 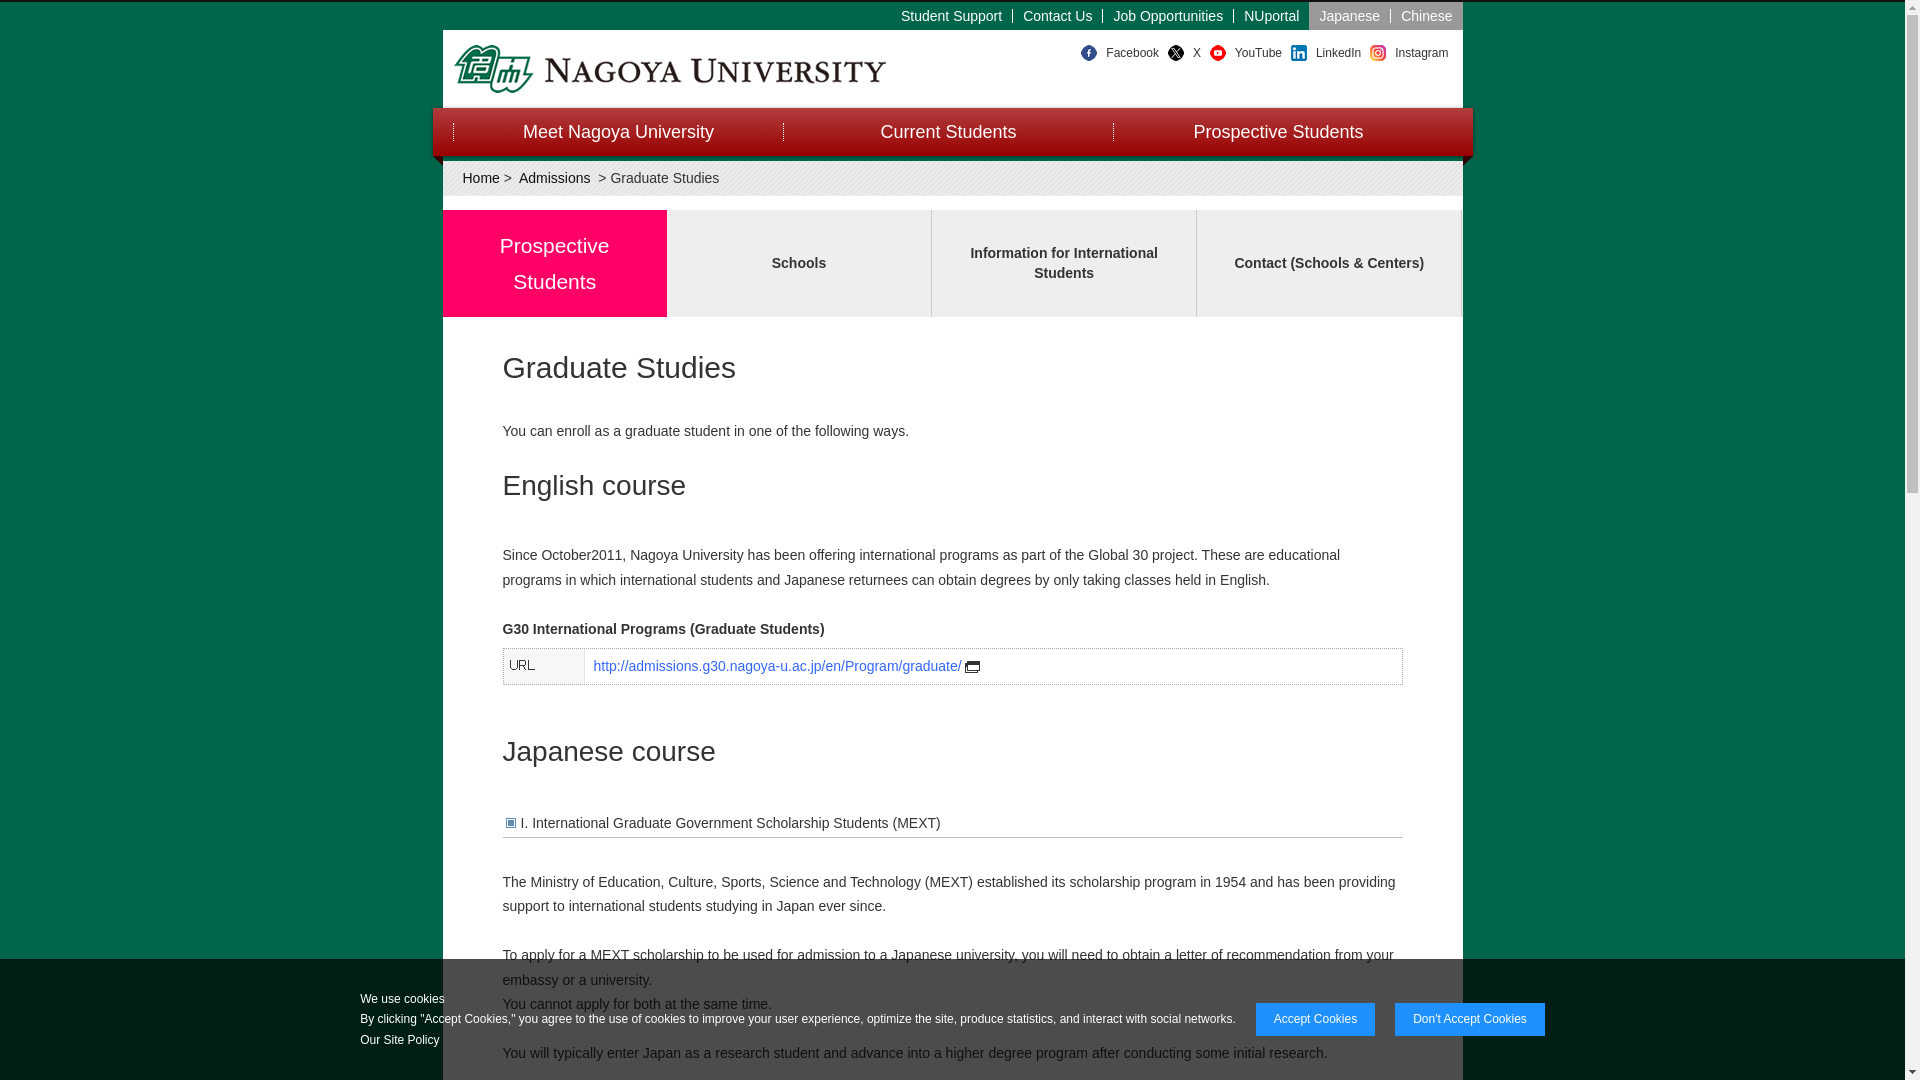 What do you see at coordinates (1058, 15) in the screenshot?
I see `Contact Us` at bounding box center [1058, 15].